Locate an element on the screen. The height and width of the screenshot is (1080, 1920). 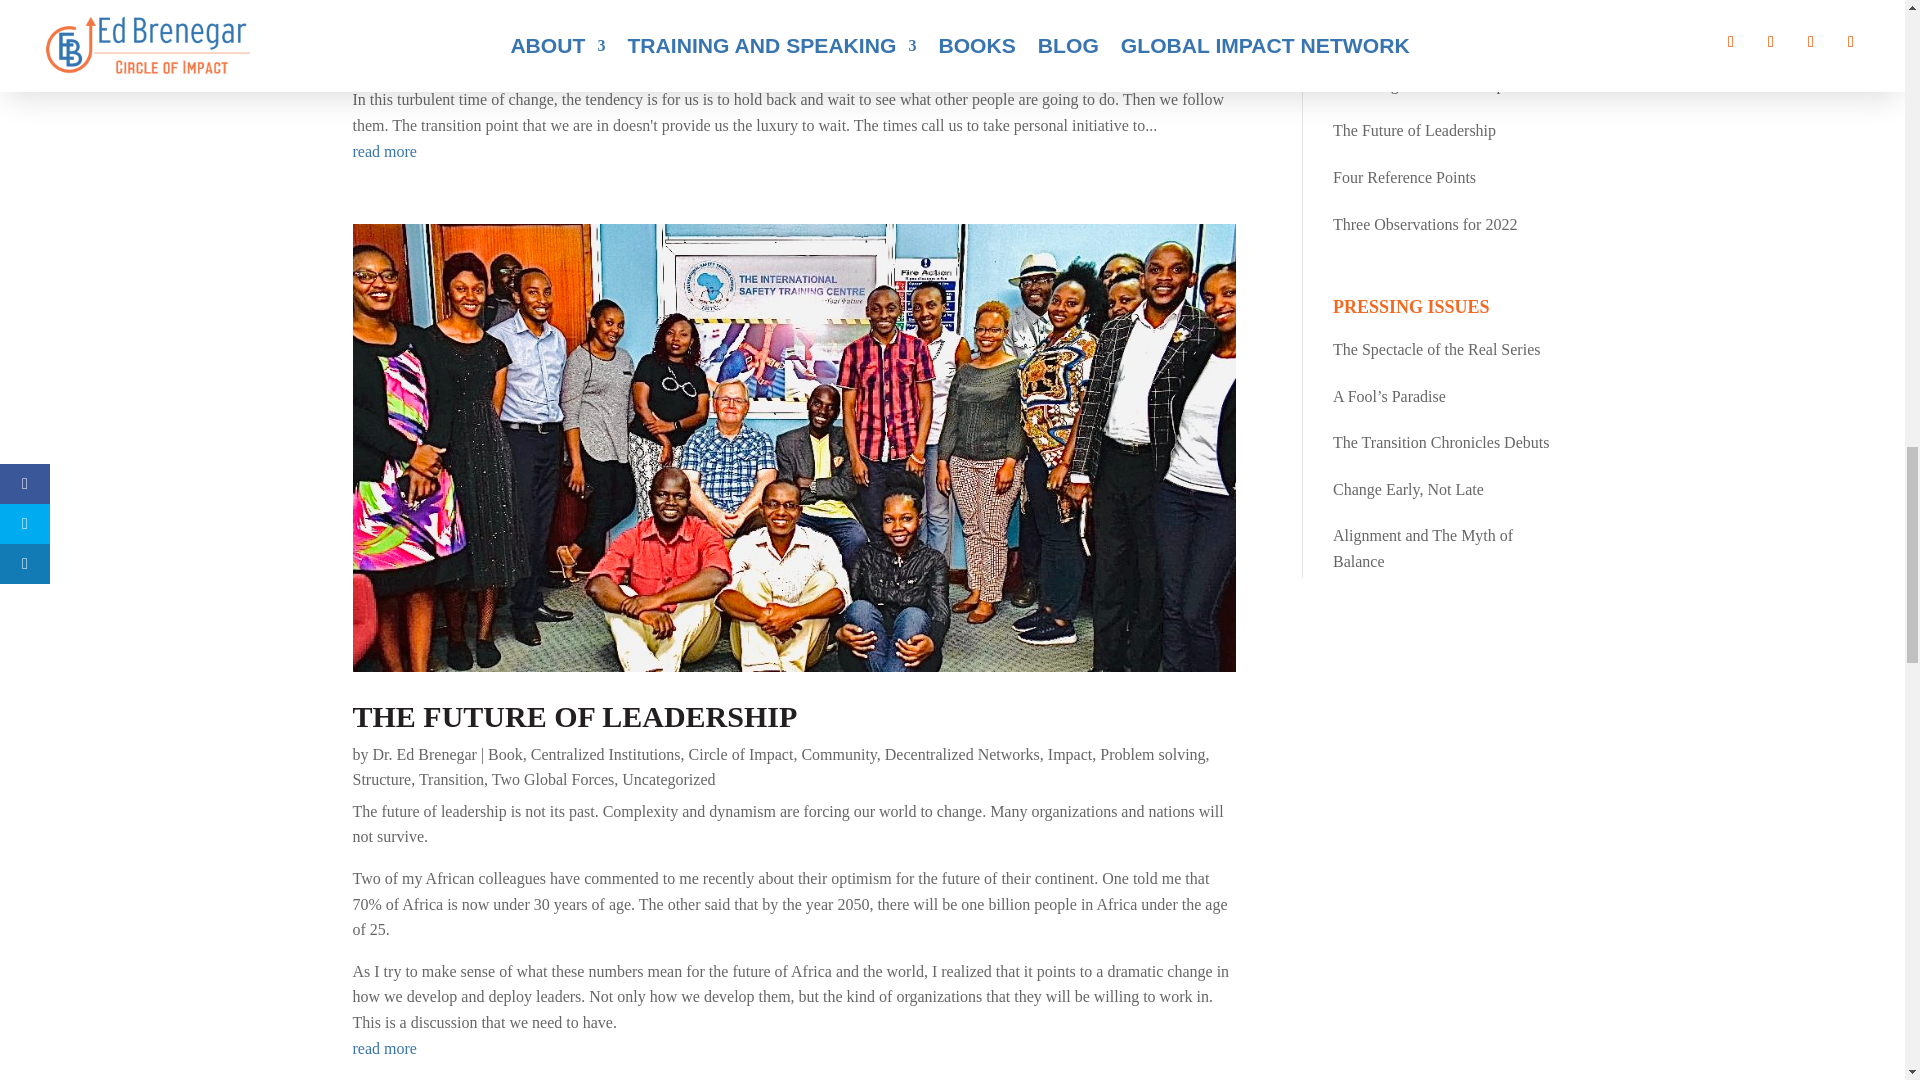
Posts by Dr. Ed Brenegar is located at coordinates (424, 754).